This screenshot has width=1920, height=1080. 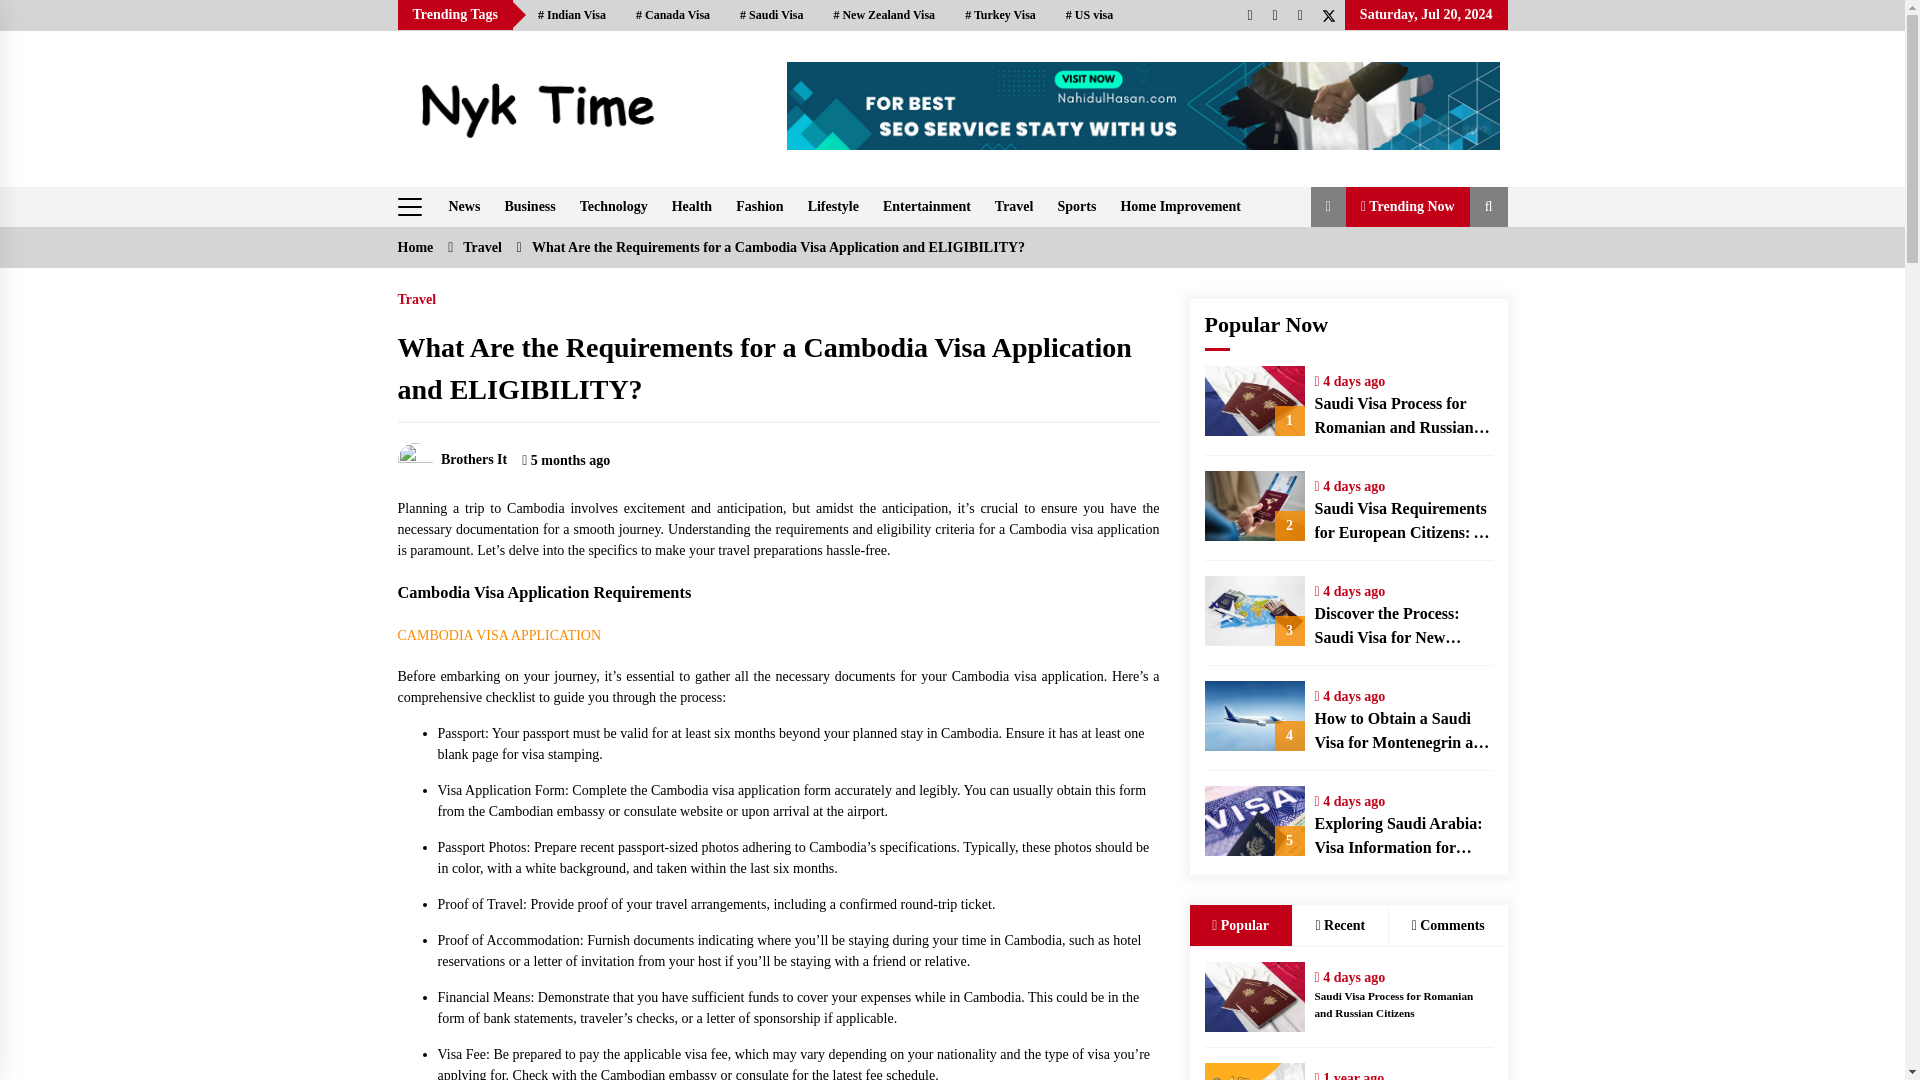 What do you see at coordinates (672, 15) in the screenshot?
I see `Canada Visa` at bounding box center [672, 15].